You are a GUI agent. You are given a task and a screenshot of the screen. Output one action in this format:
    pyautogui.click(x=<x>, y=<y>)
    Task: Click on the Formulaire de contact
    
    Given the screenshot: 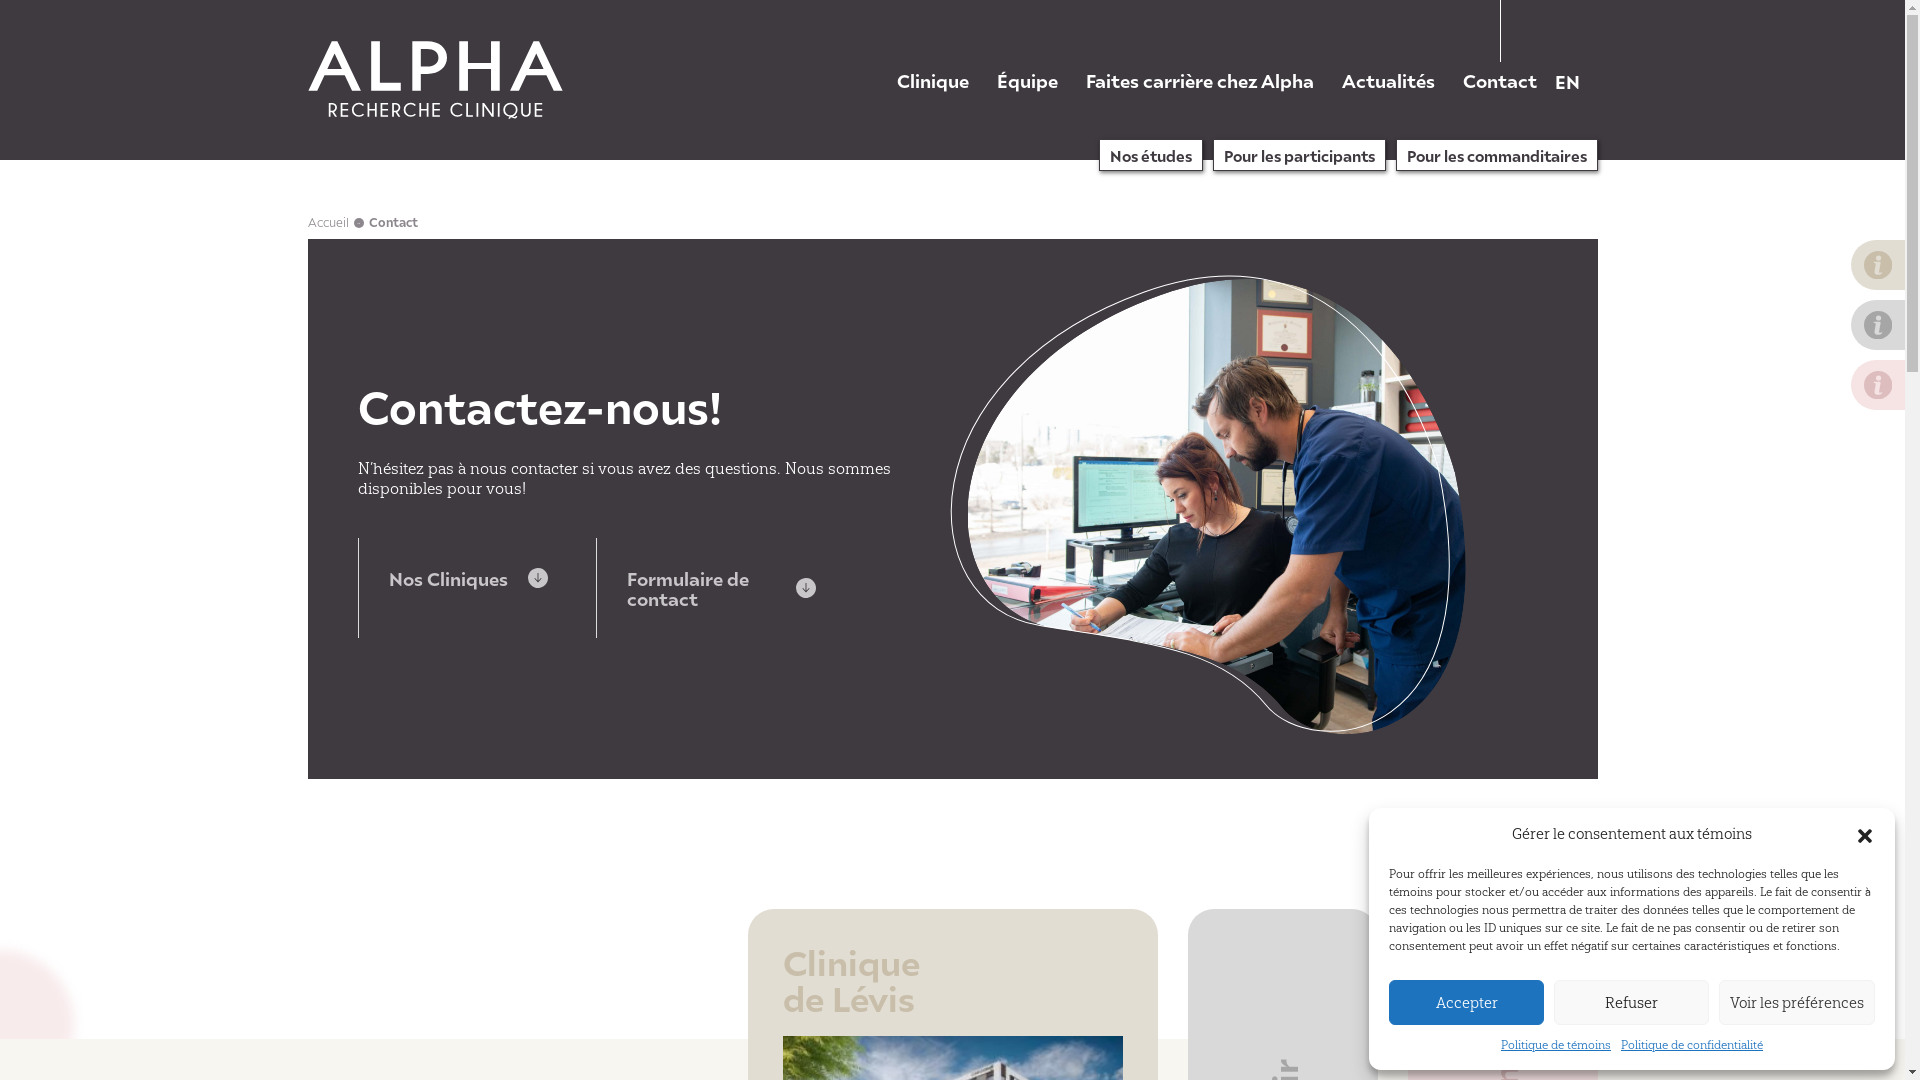 What is the action you would take?
    pyautogui.click(x=716, y=588)
    